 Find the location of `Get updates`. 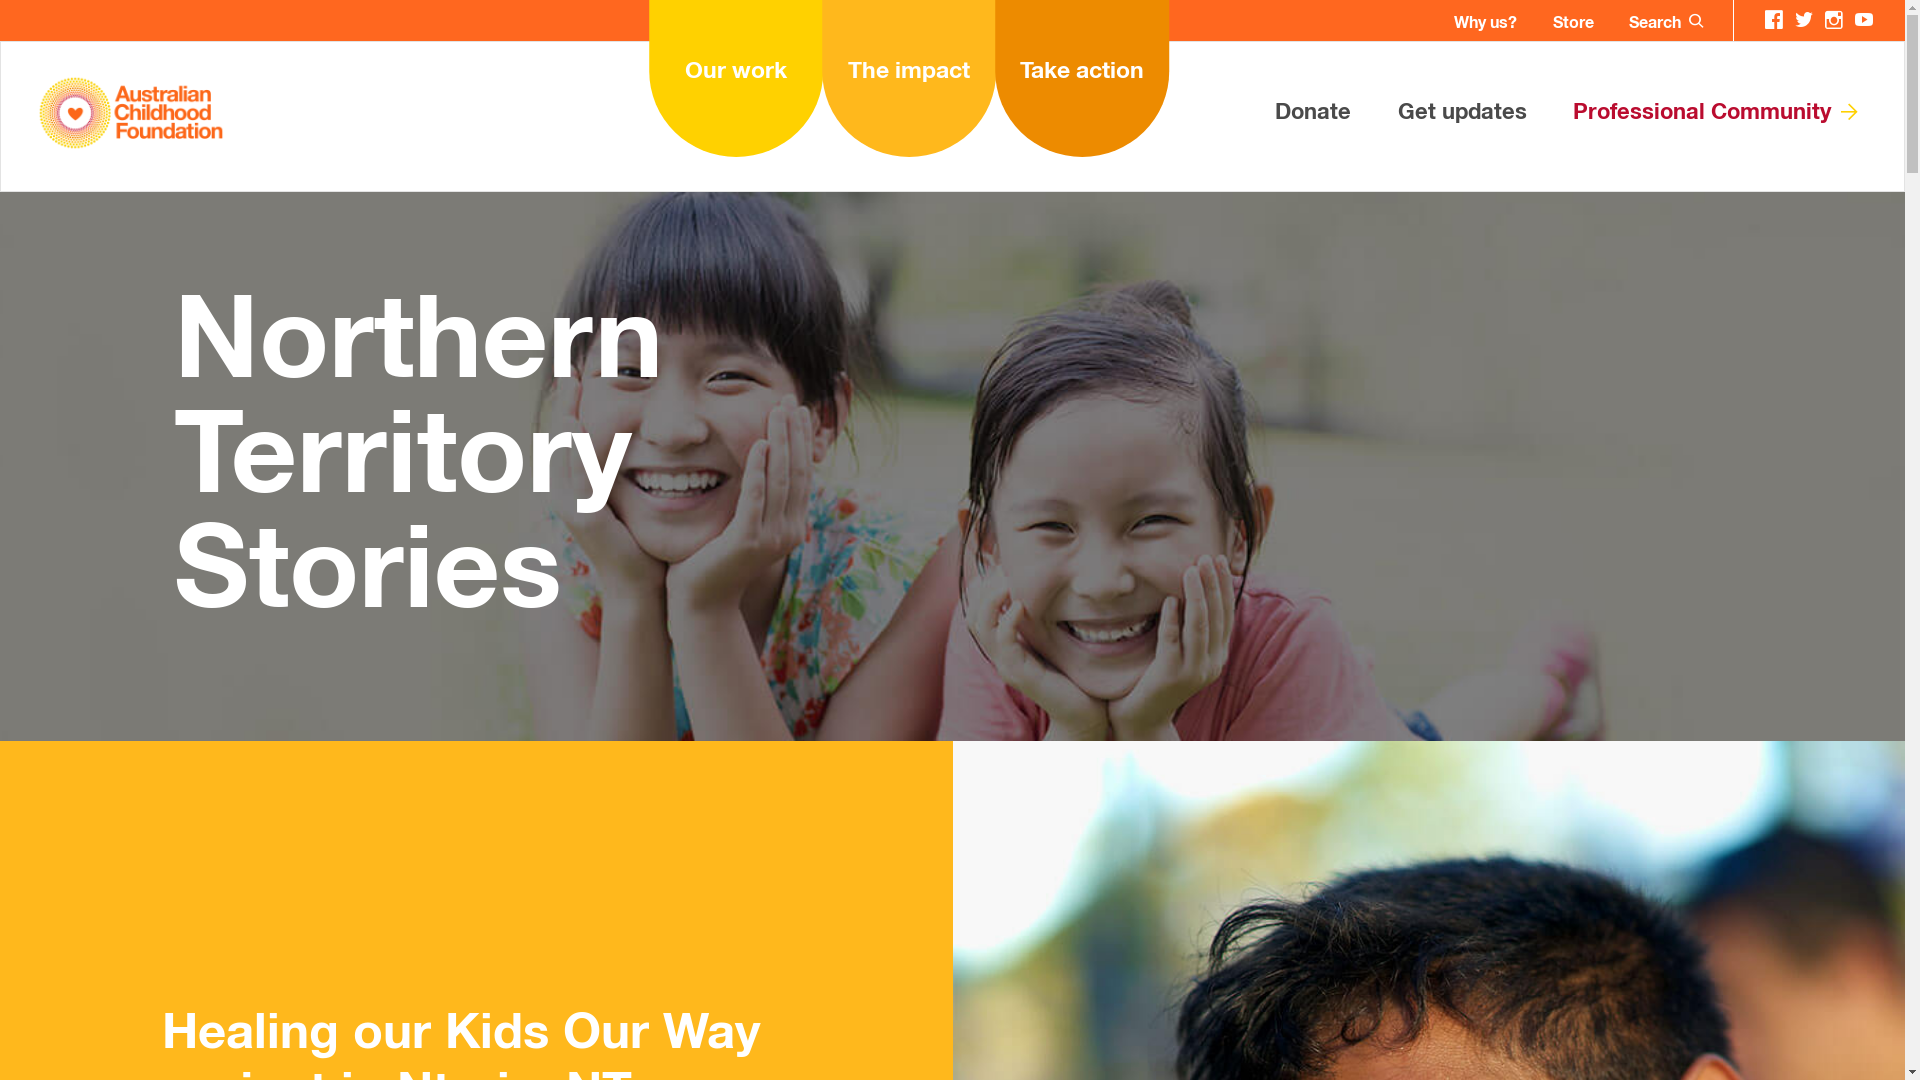

Get updates is located at coordinates (1462, 114).